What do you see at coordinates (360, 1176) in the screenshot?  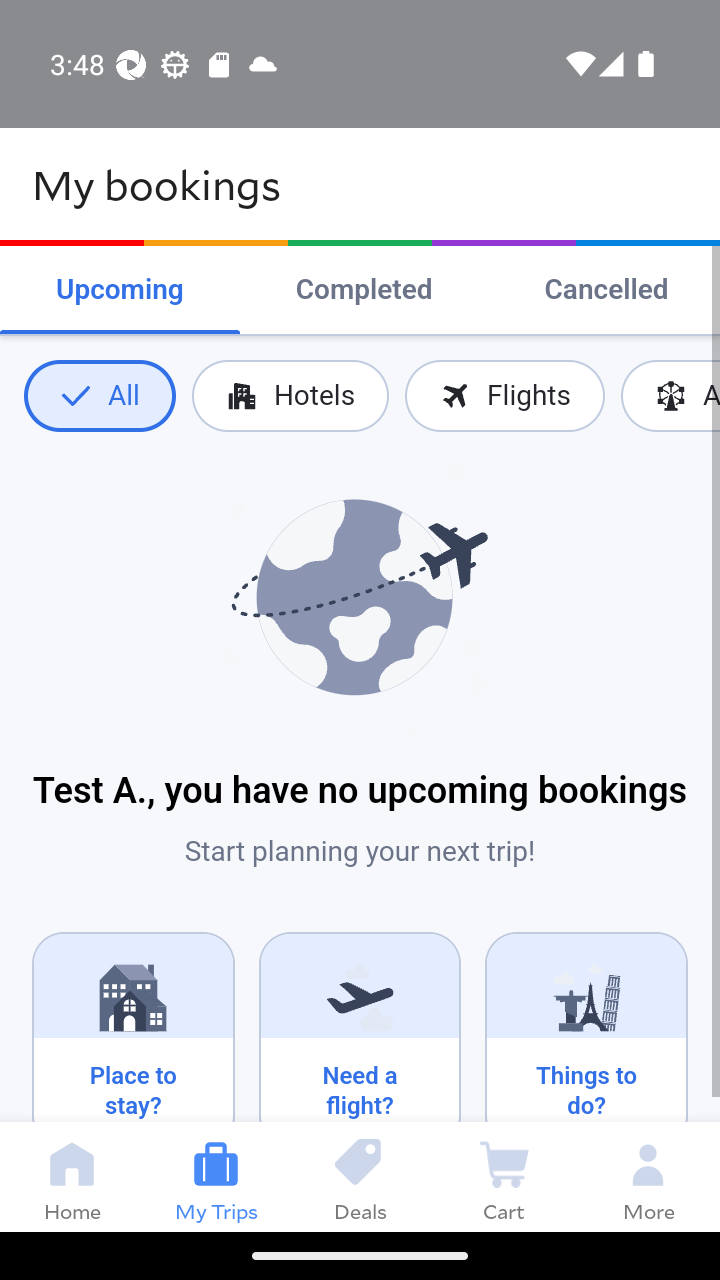 I see `Deals` at bounding box center [360, 1176].